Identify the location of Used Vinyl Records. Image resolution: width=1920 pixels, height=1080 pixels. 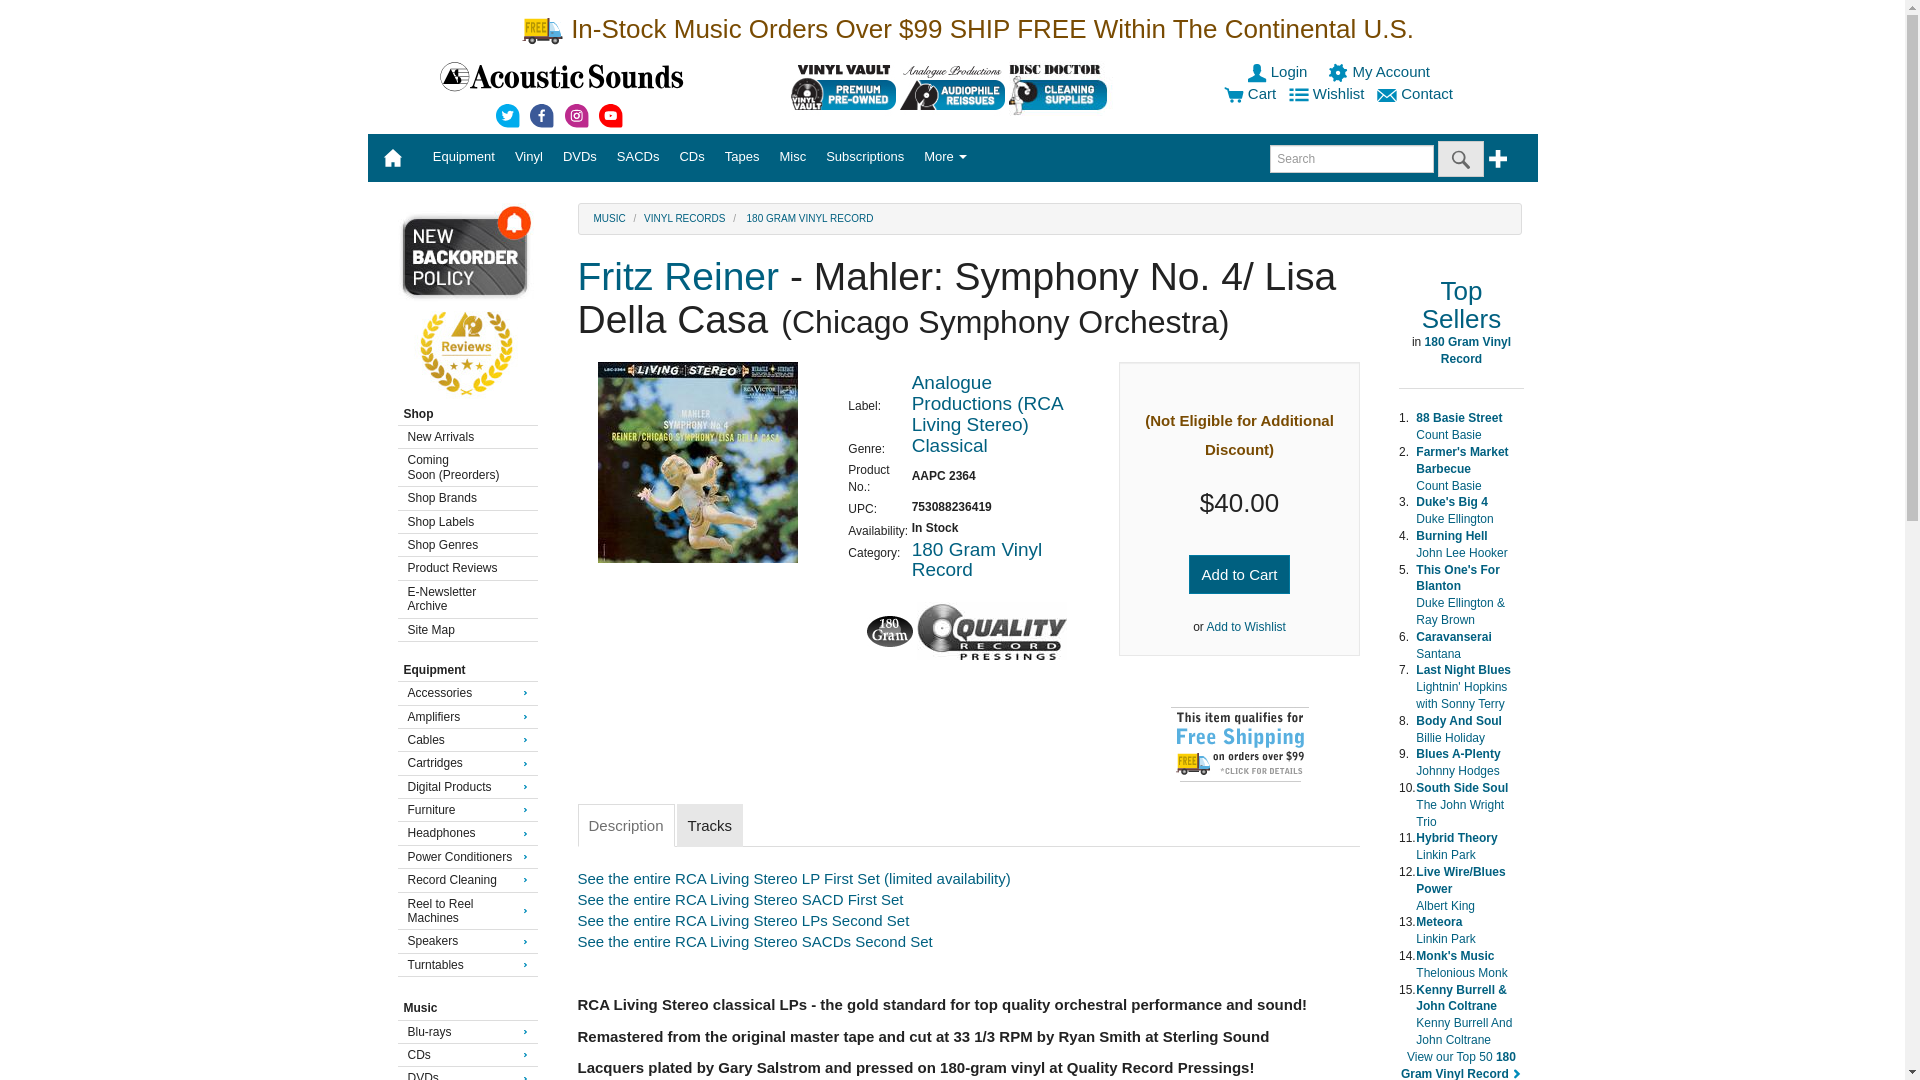
(844, 87).